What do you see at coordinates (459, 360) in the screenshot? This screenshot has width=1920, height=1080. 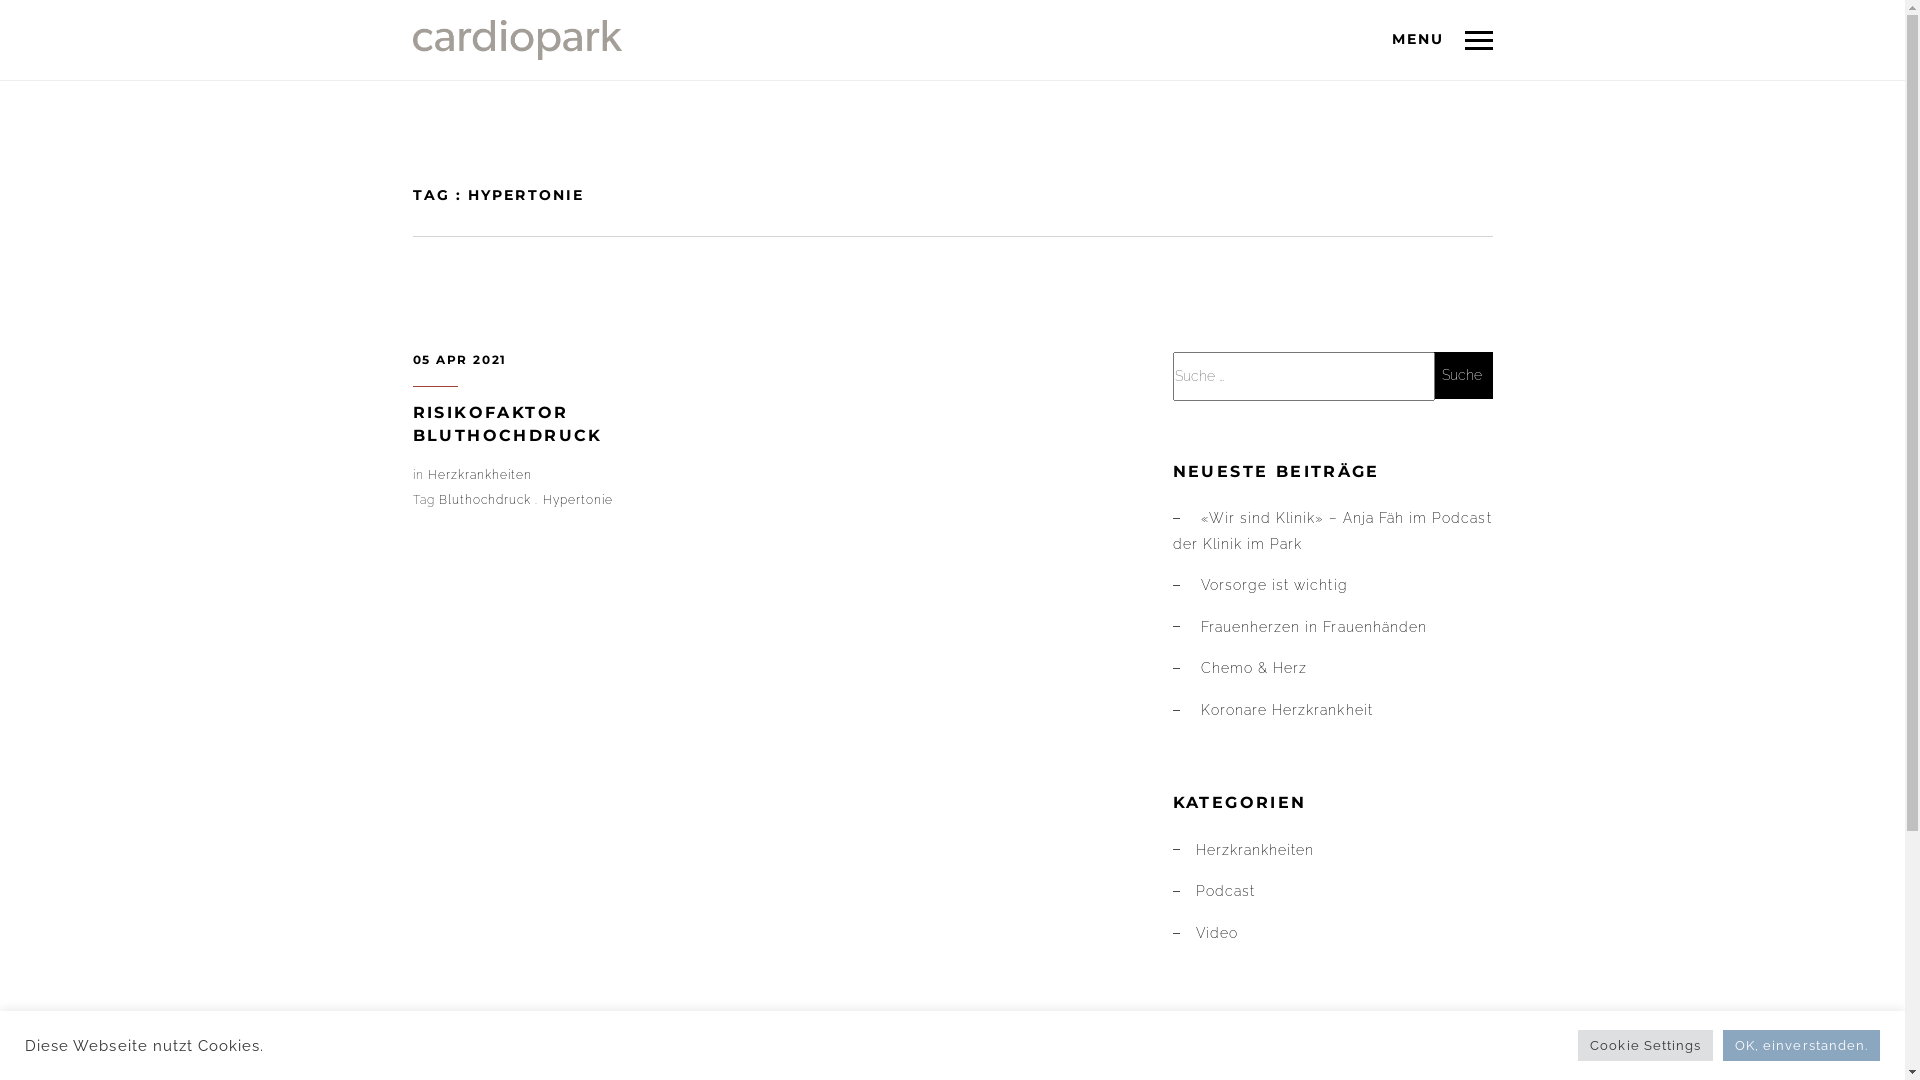 I see `05 APR 2021` at bounding box center [459, 360].